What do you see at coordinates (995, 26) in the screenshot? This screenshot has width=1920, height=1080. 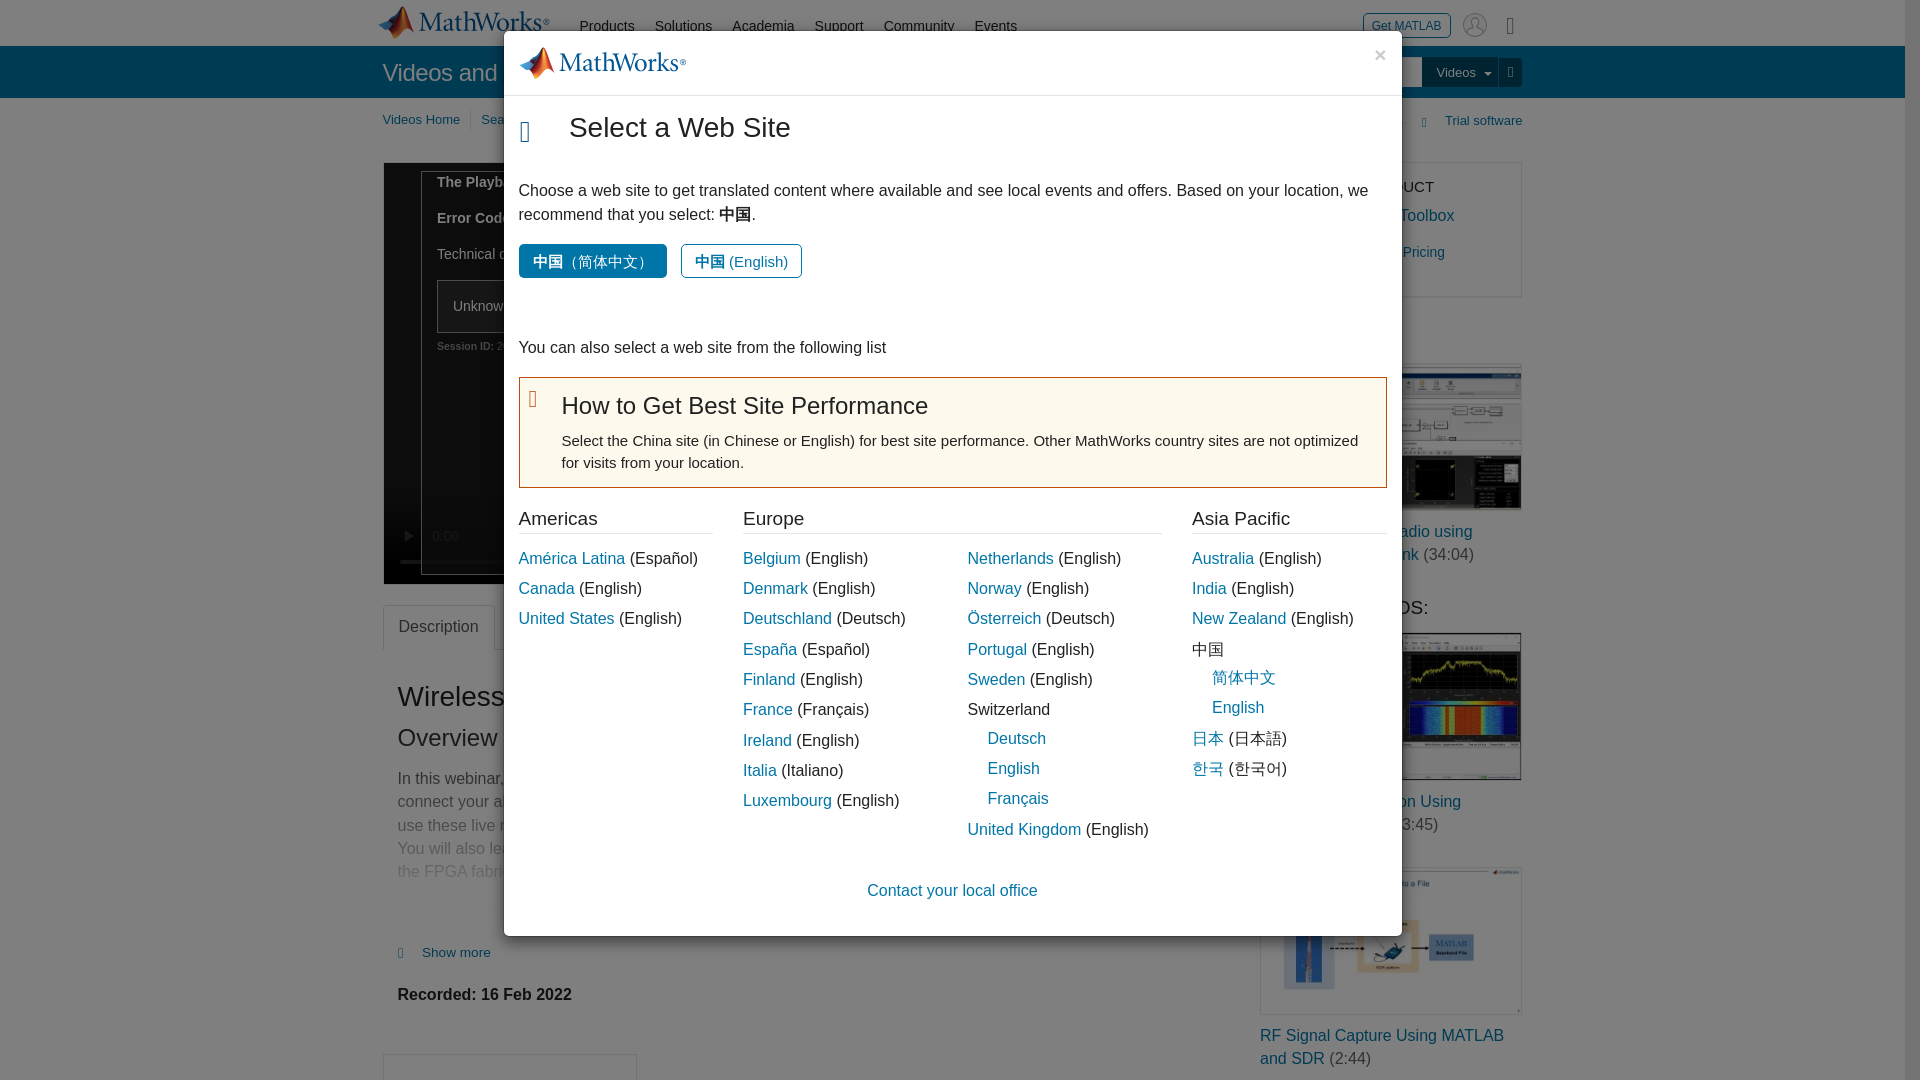 I see `Events` at bounding box center [995, 26].